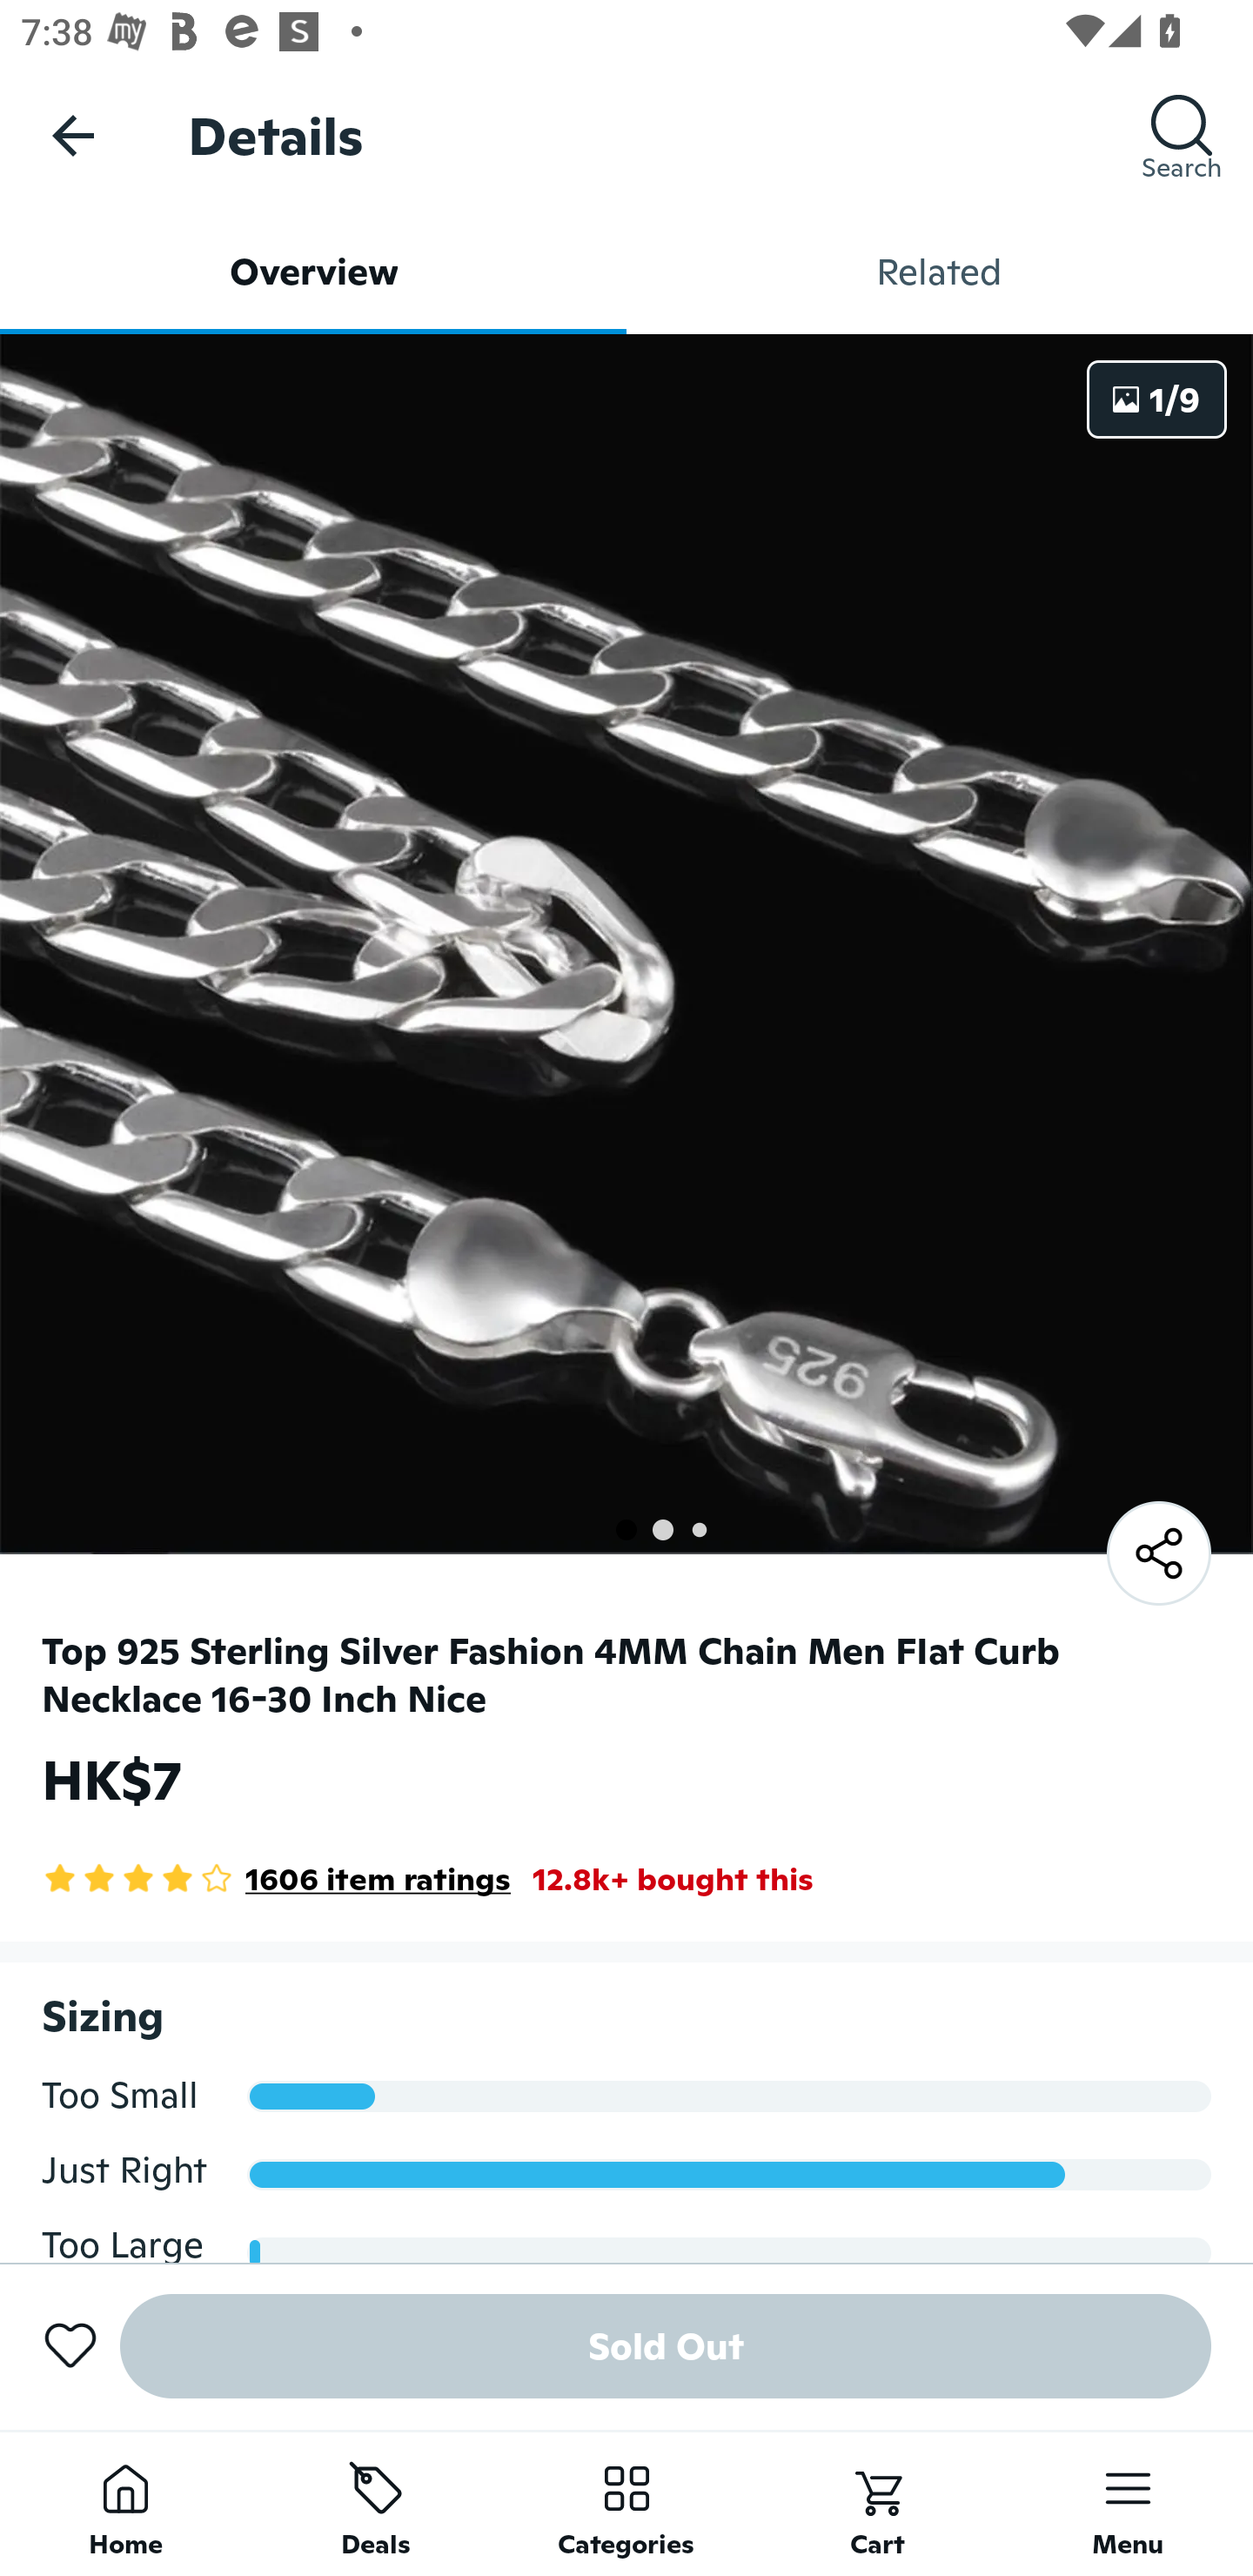  I want to click on Deals, so click(376, 2503).